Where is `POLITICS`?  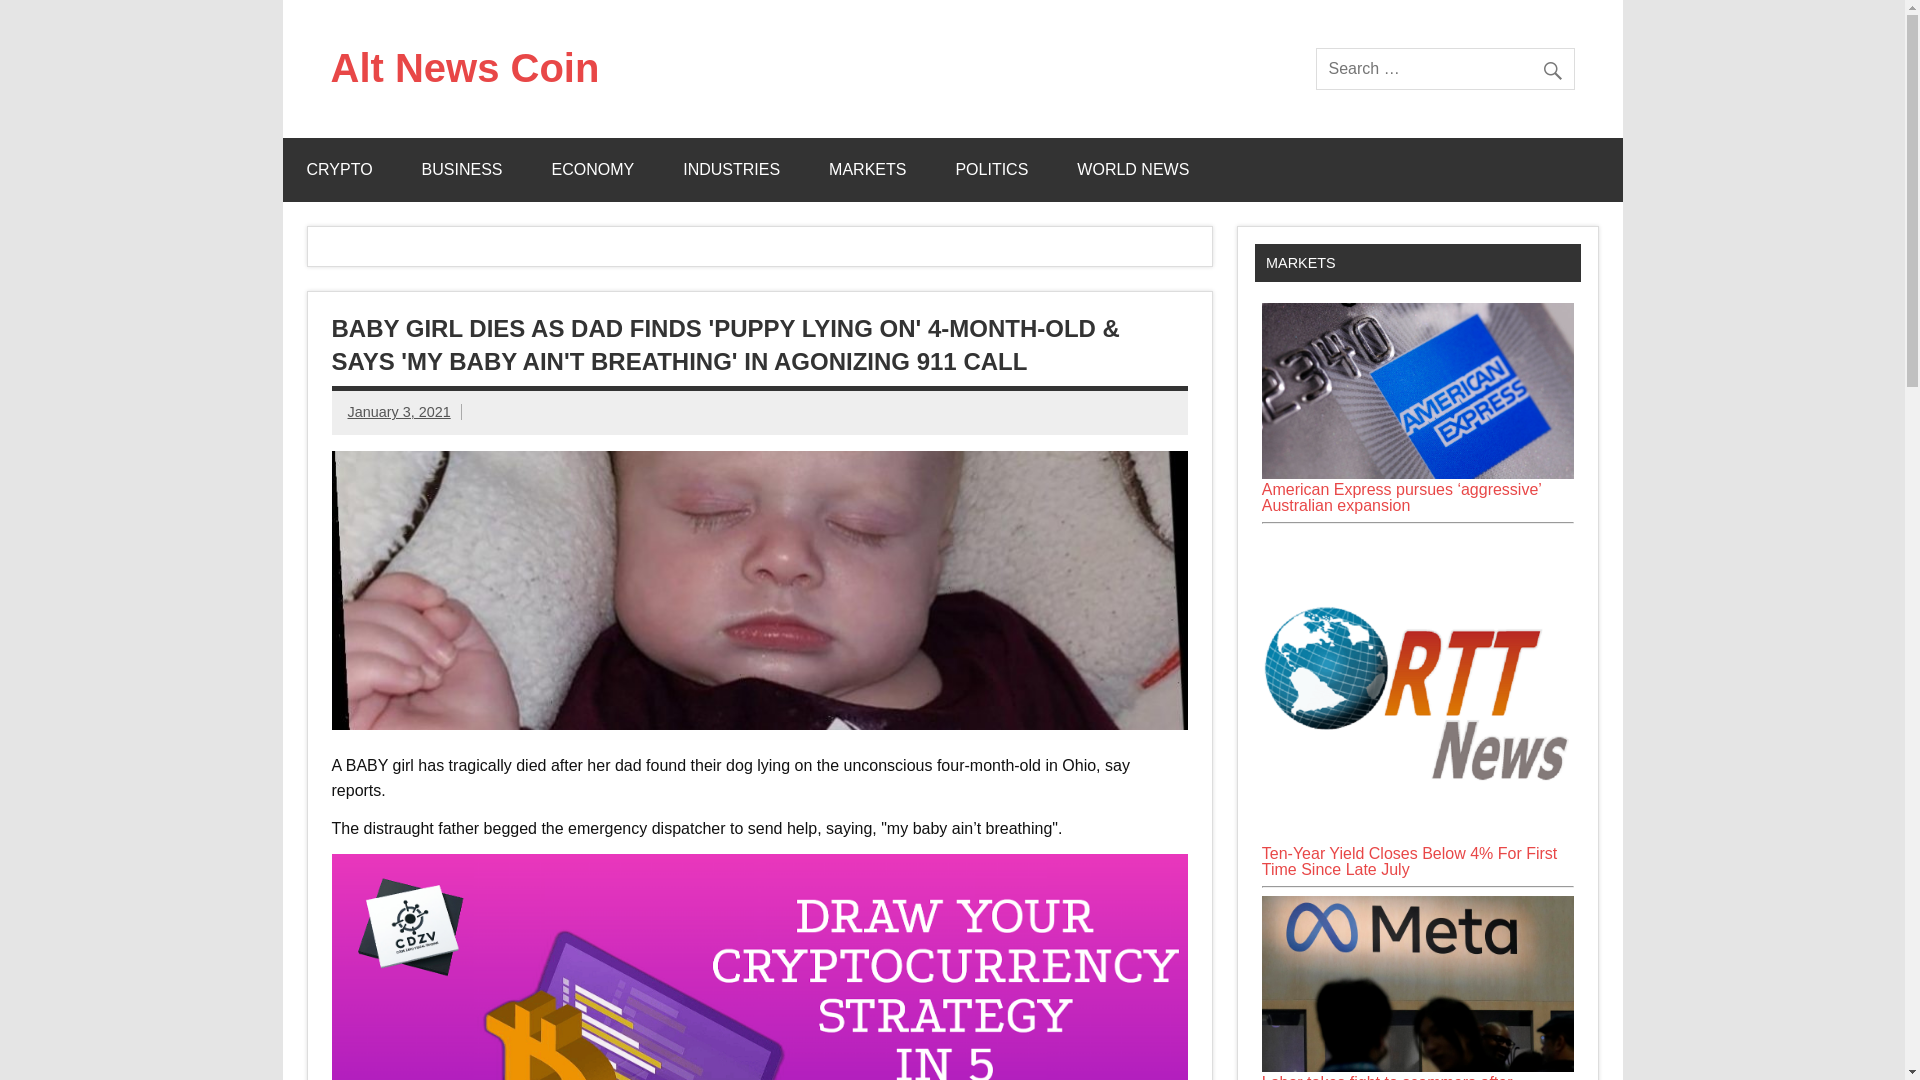 POLITICS is located at coordinates (992, 170).